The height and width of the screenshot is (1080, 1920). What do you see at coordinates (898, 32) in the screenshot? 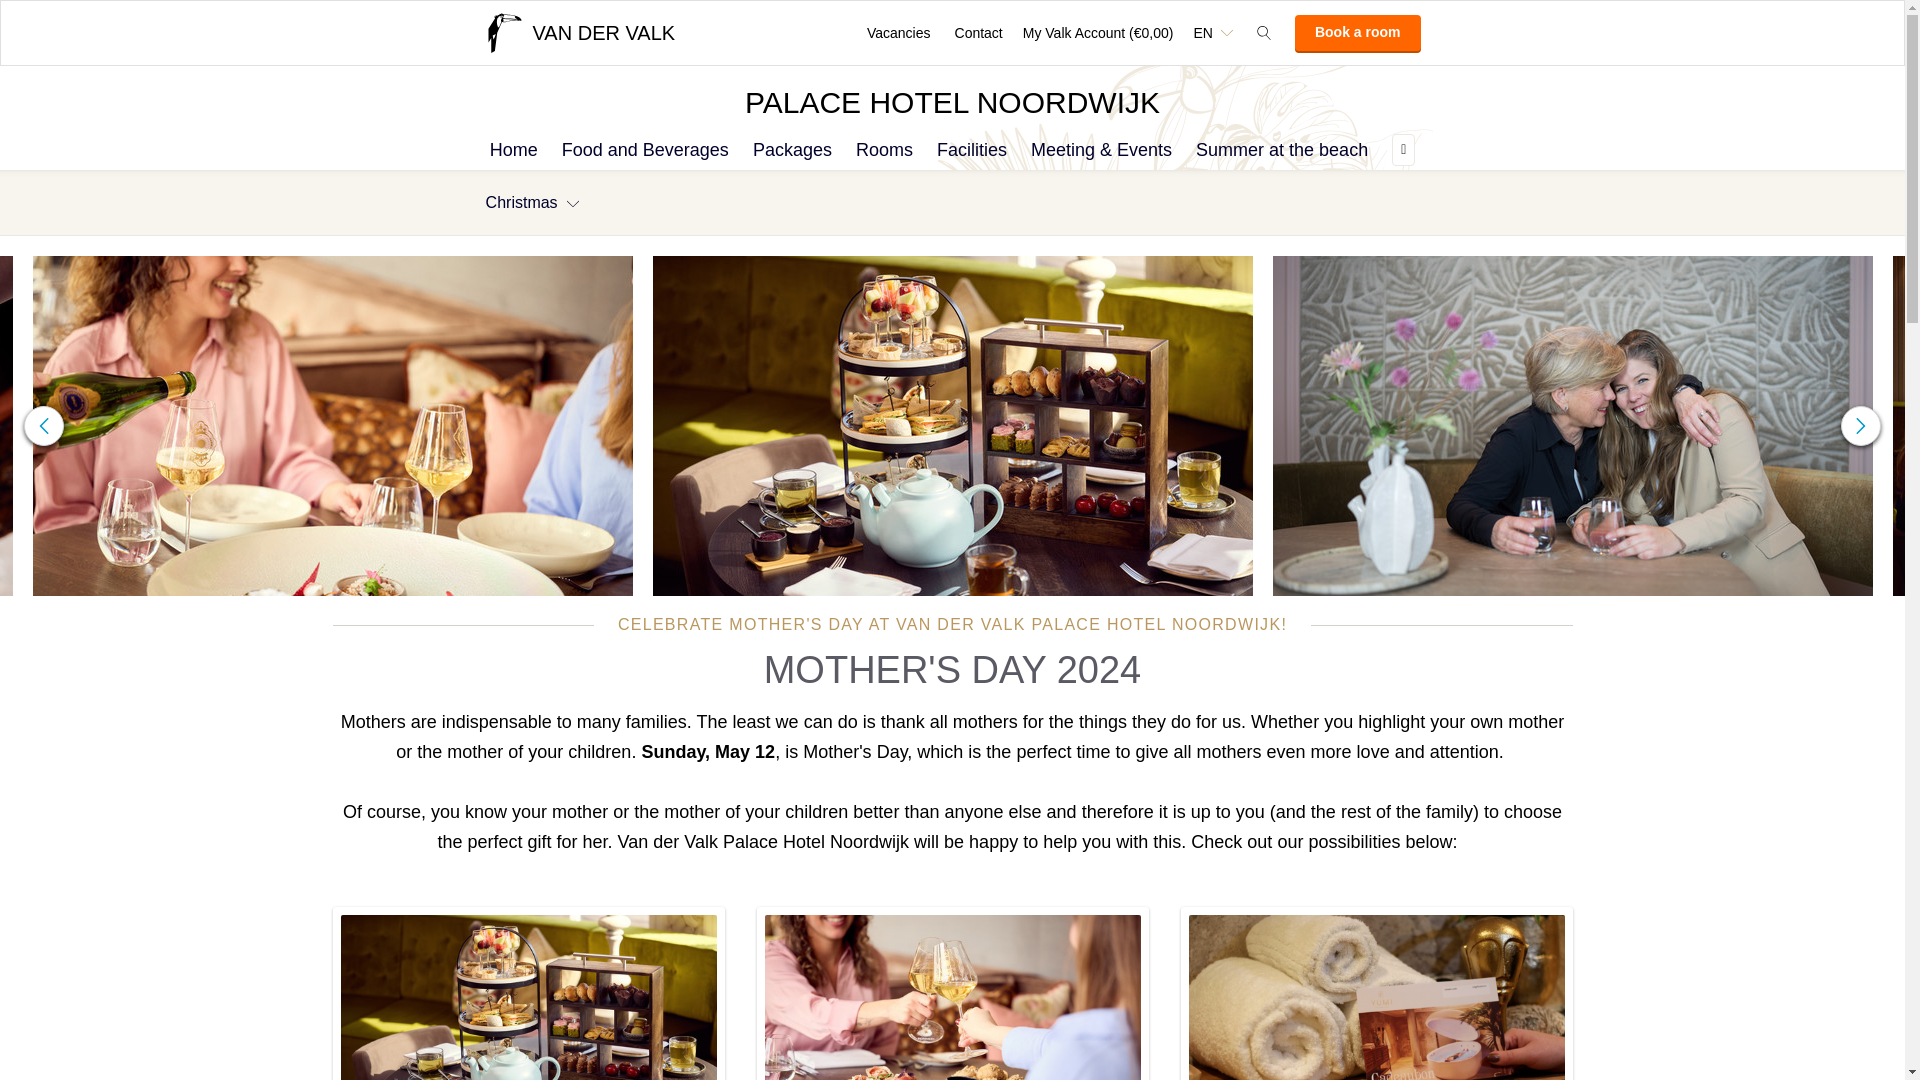
I see `Vacancies` at bounding box center [898, 32].